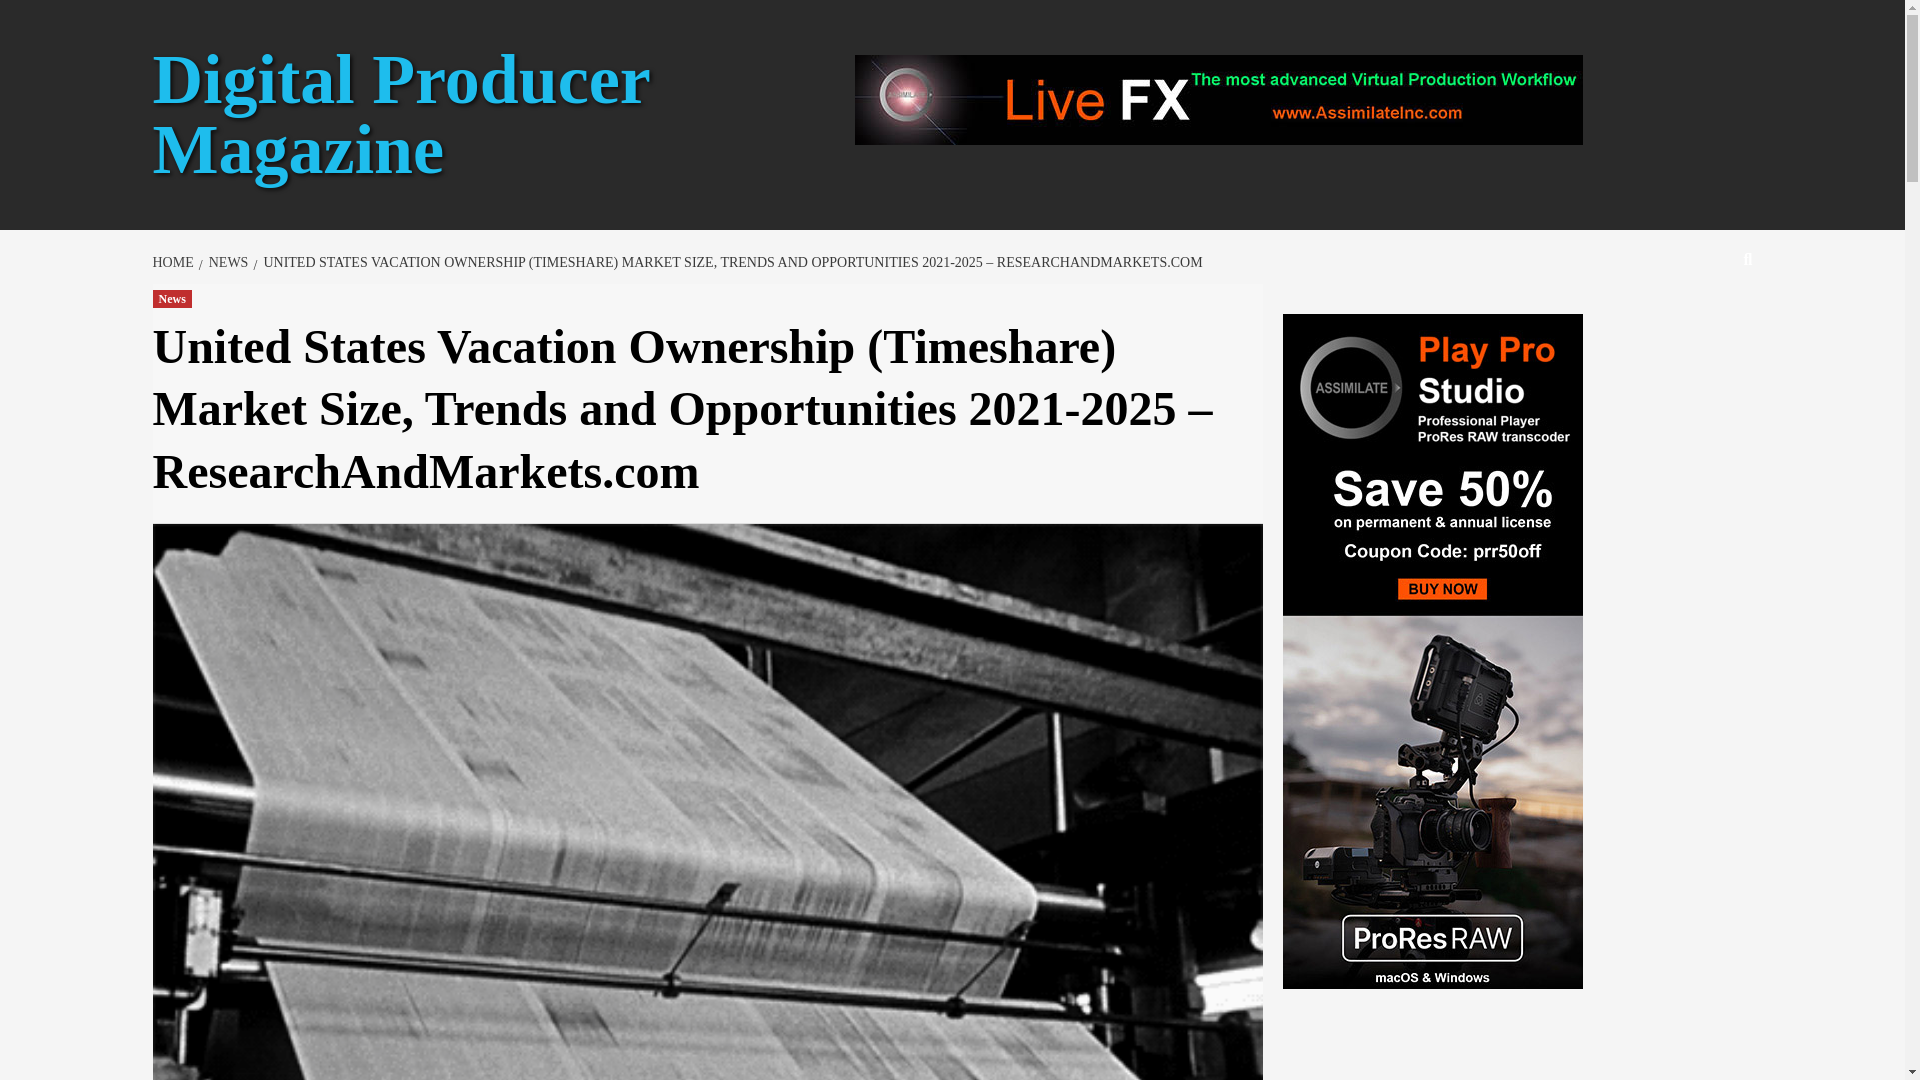  Describe the element at coordinates (174, 262) in the screenshot. I see `HOME` at that location.